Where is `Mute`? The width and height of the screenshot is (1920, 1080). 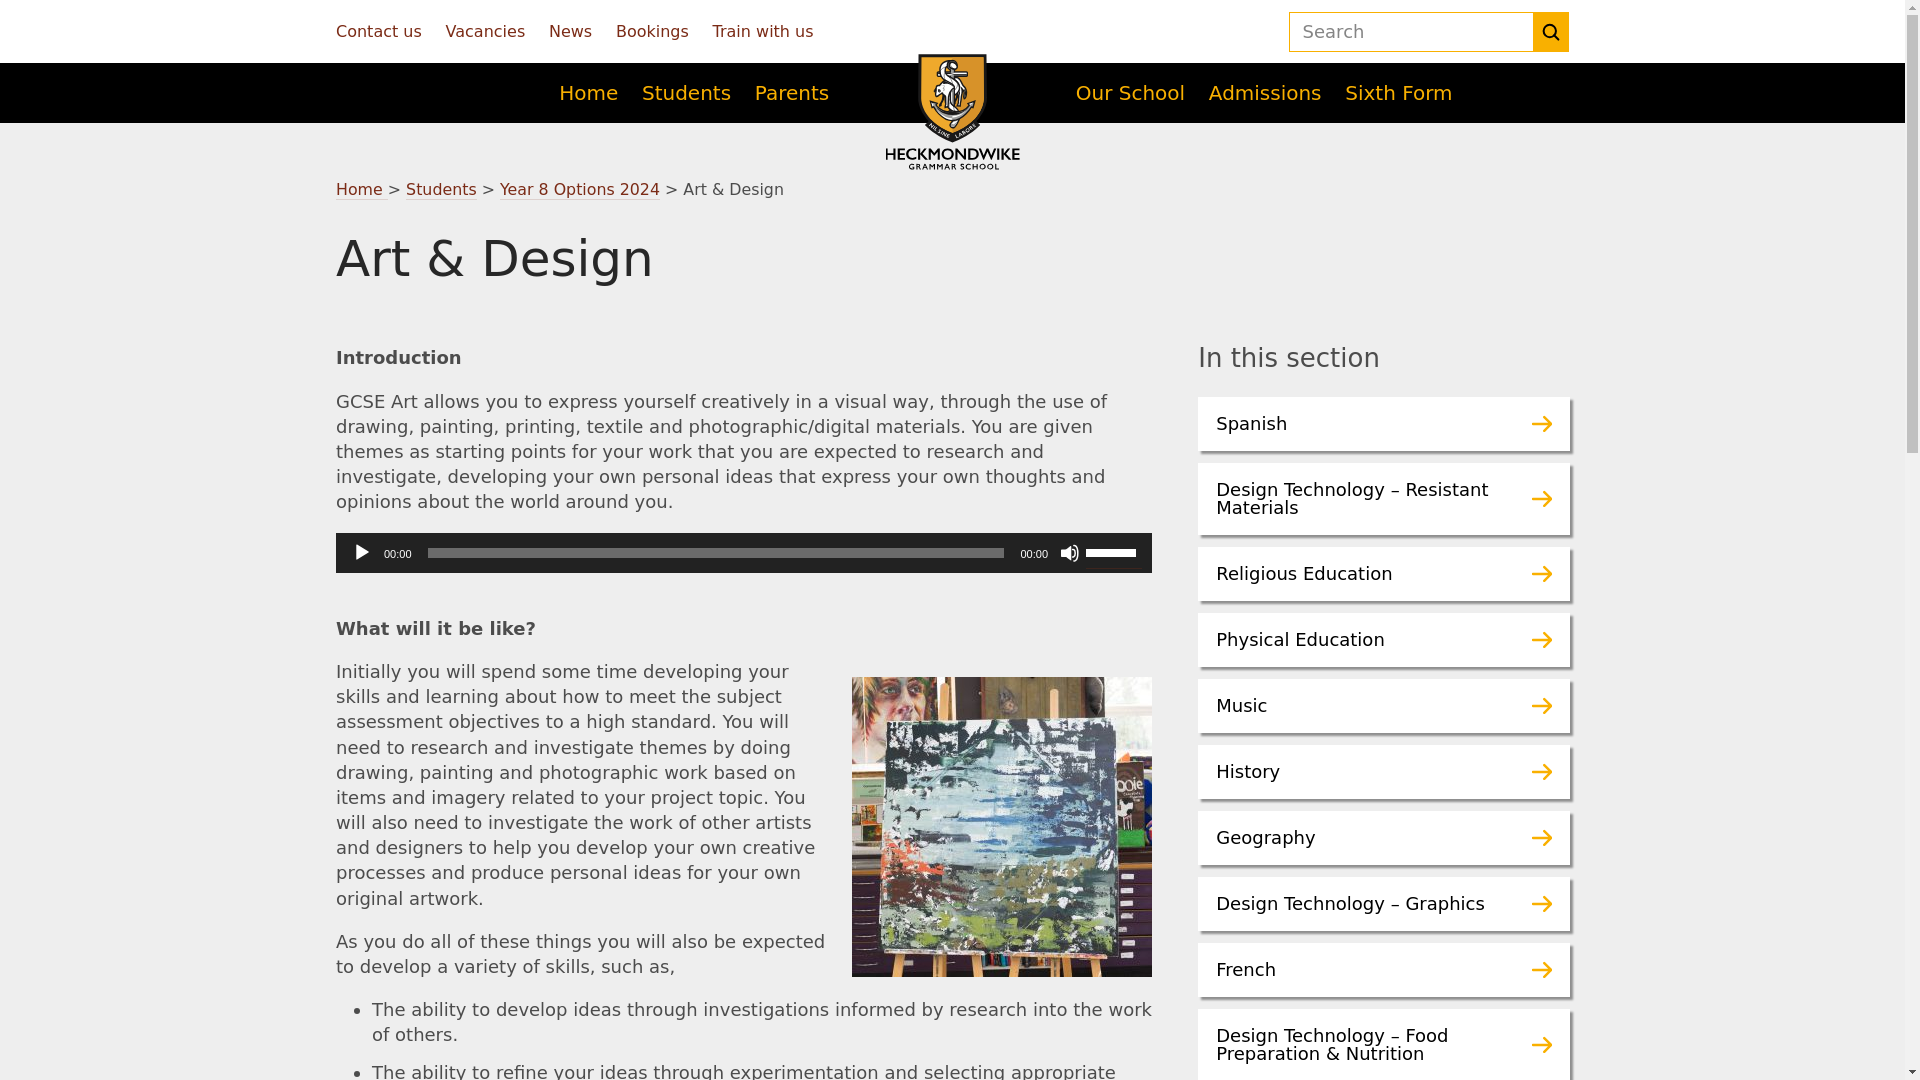
Mute is located at coordinates (1069, 552).